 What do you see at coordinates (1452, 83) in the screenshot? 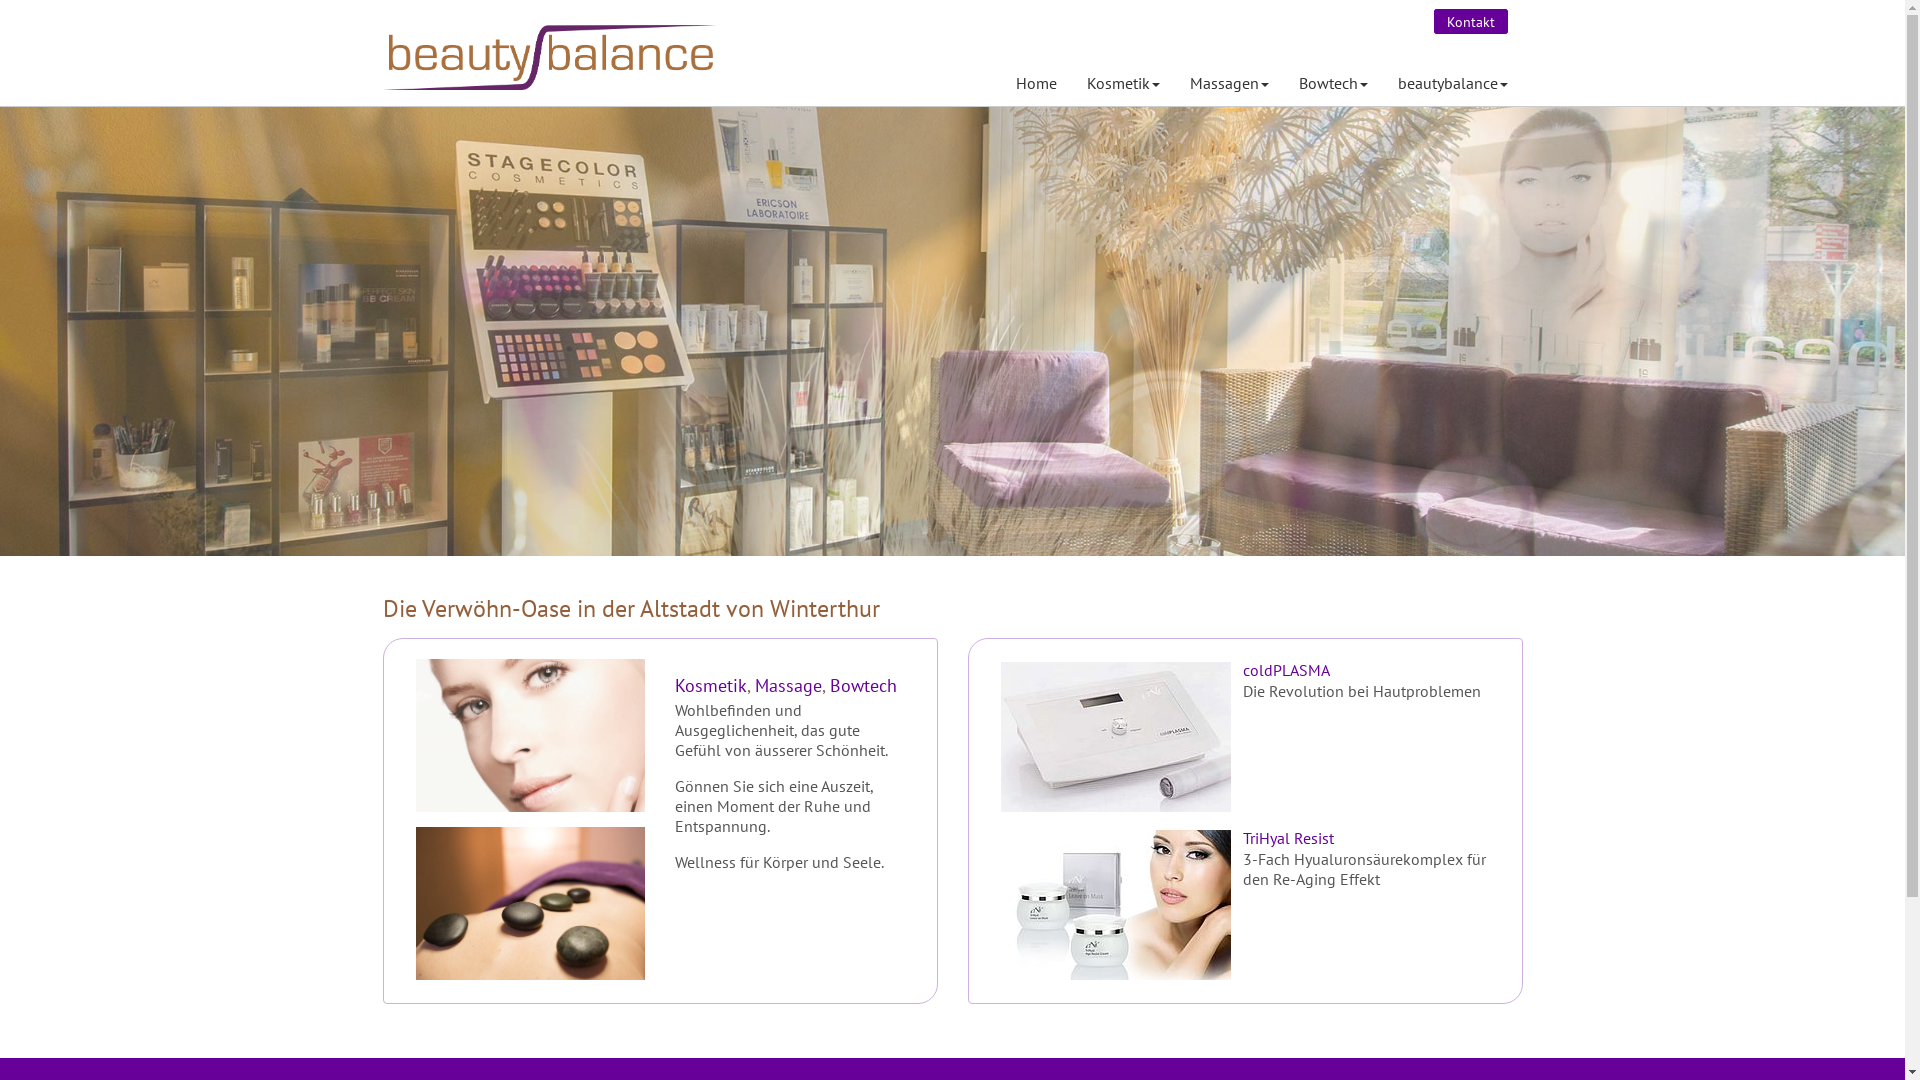
I see `beautybalance` at bounding box center [1452, 83].